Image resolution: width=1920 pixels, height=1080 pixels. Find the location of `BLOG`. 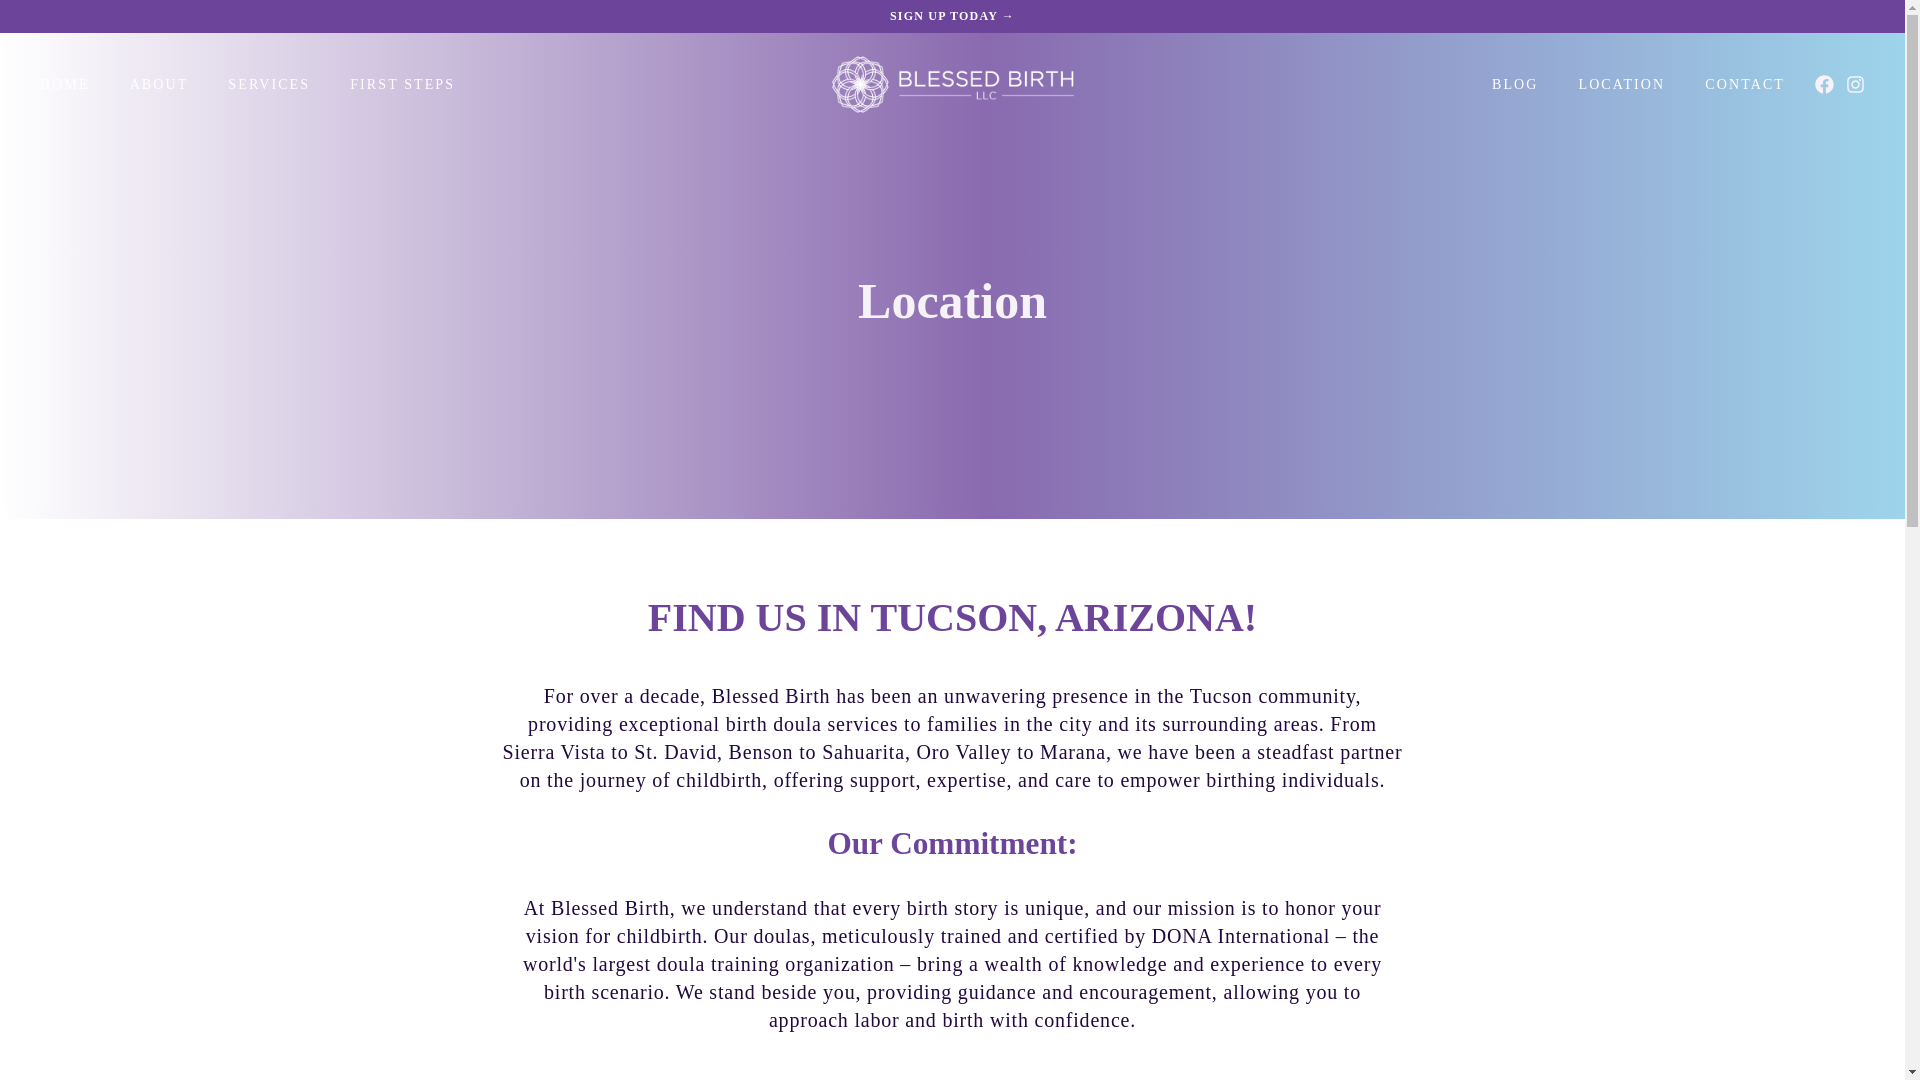

BLOG is located at coordinates (1516, 85).